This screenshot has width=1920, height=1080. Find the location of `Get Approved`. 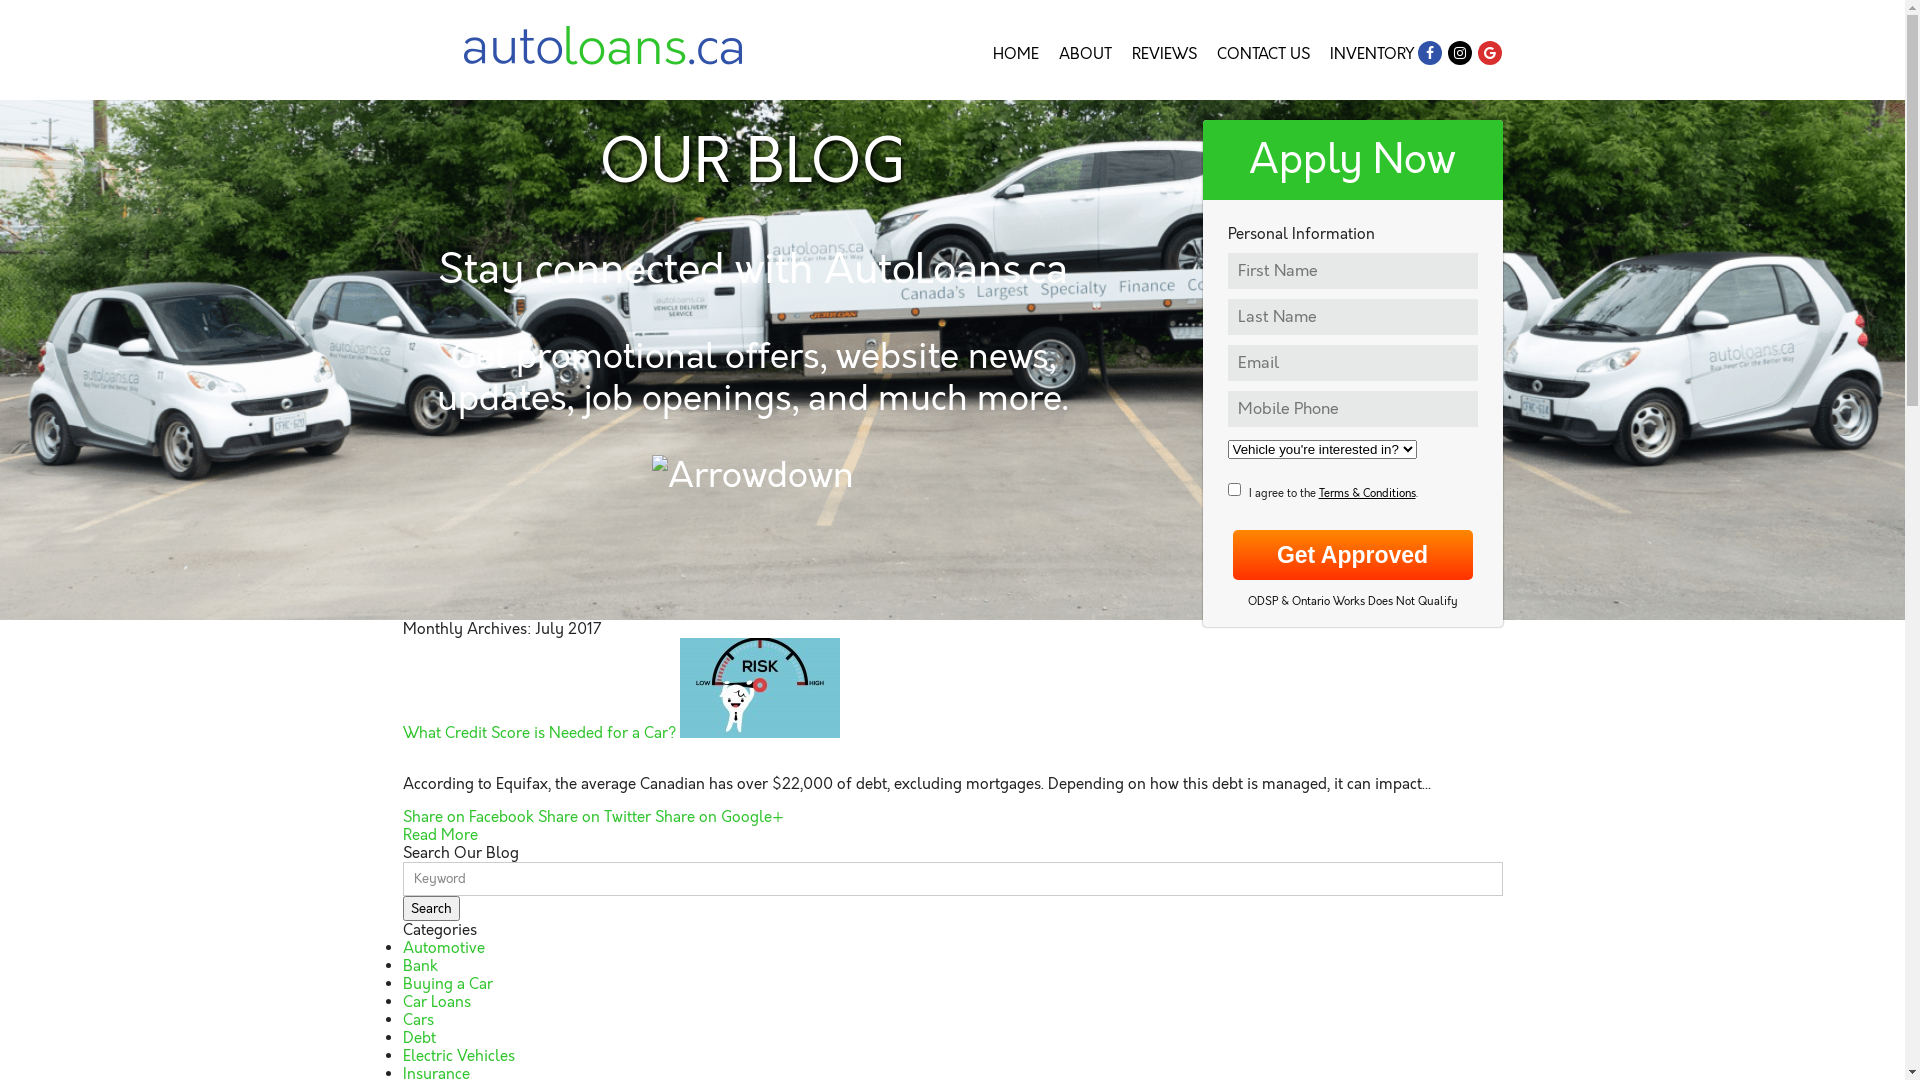

Get Approved is located at coordinates (1352, 555).